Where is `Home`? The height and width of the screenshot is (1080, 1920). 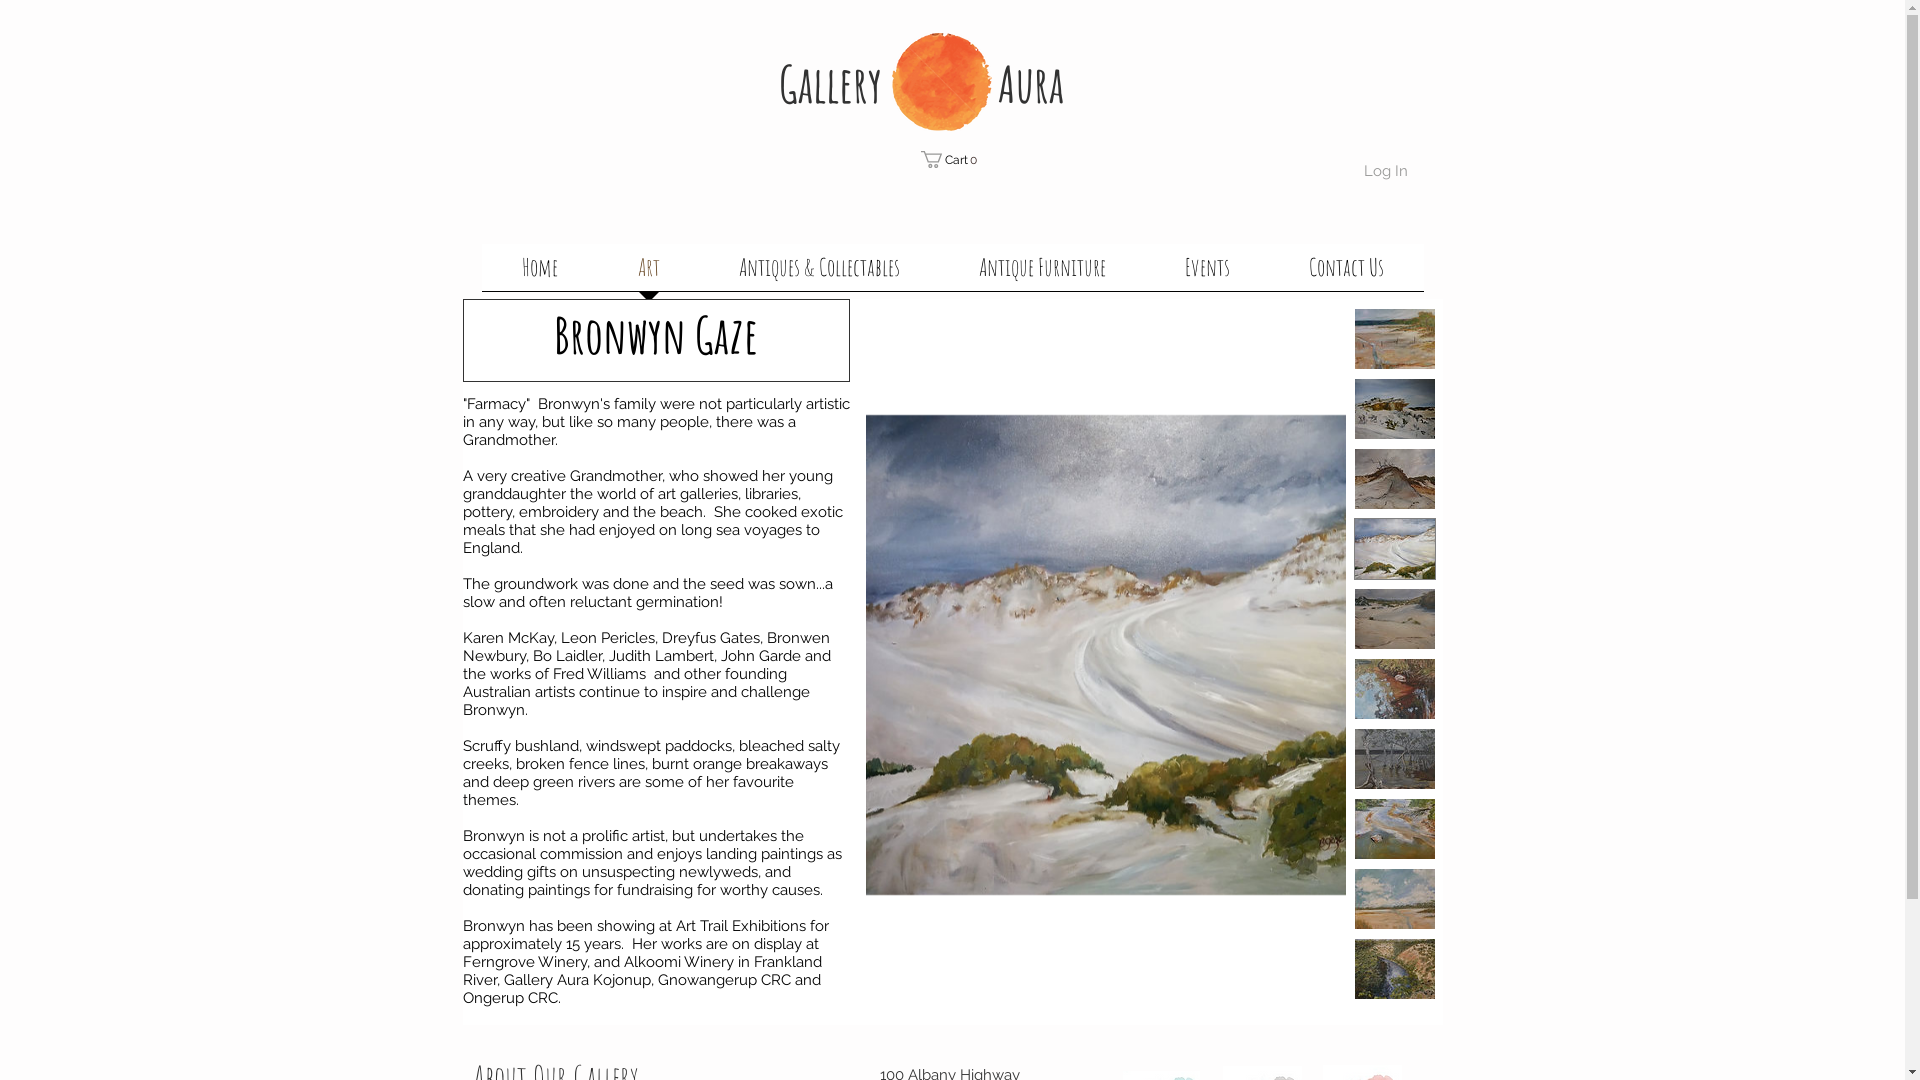
Home is located at coordinates (540, 274).